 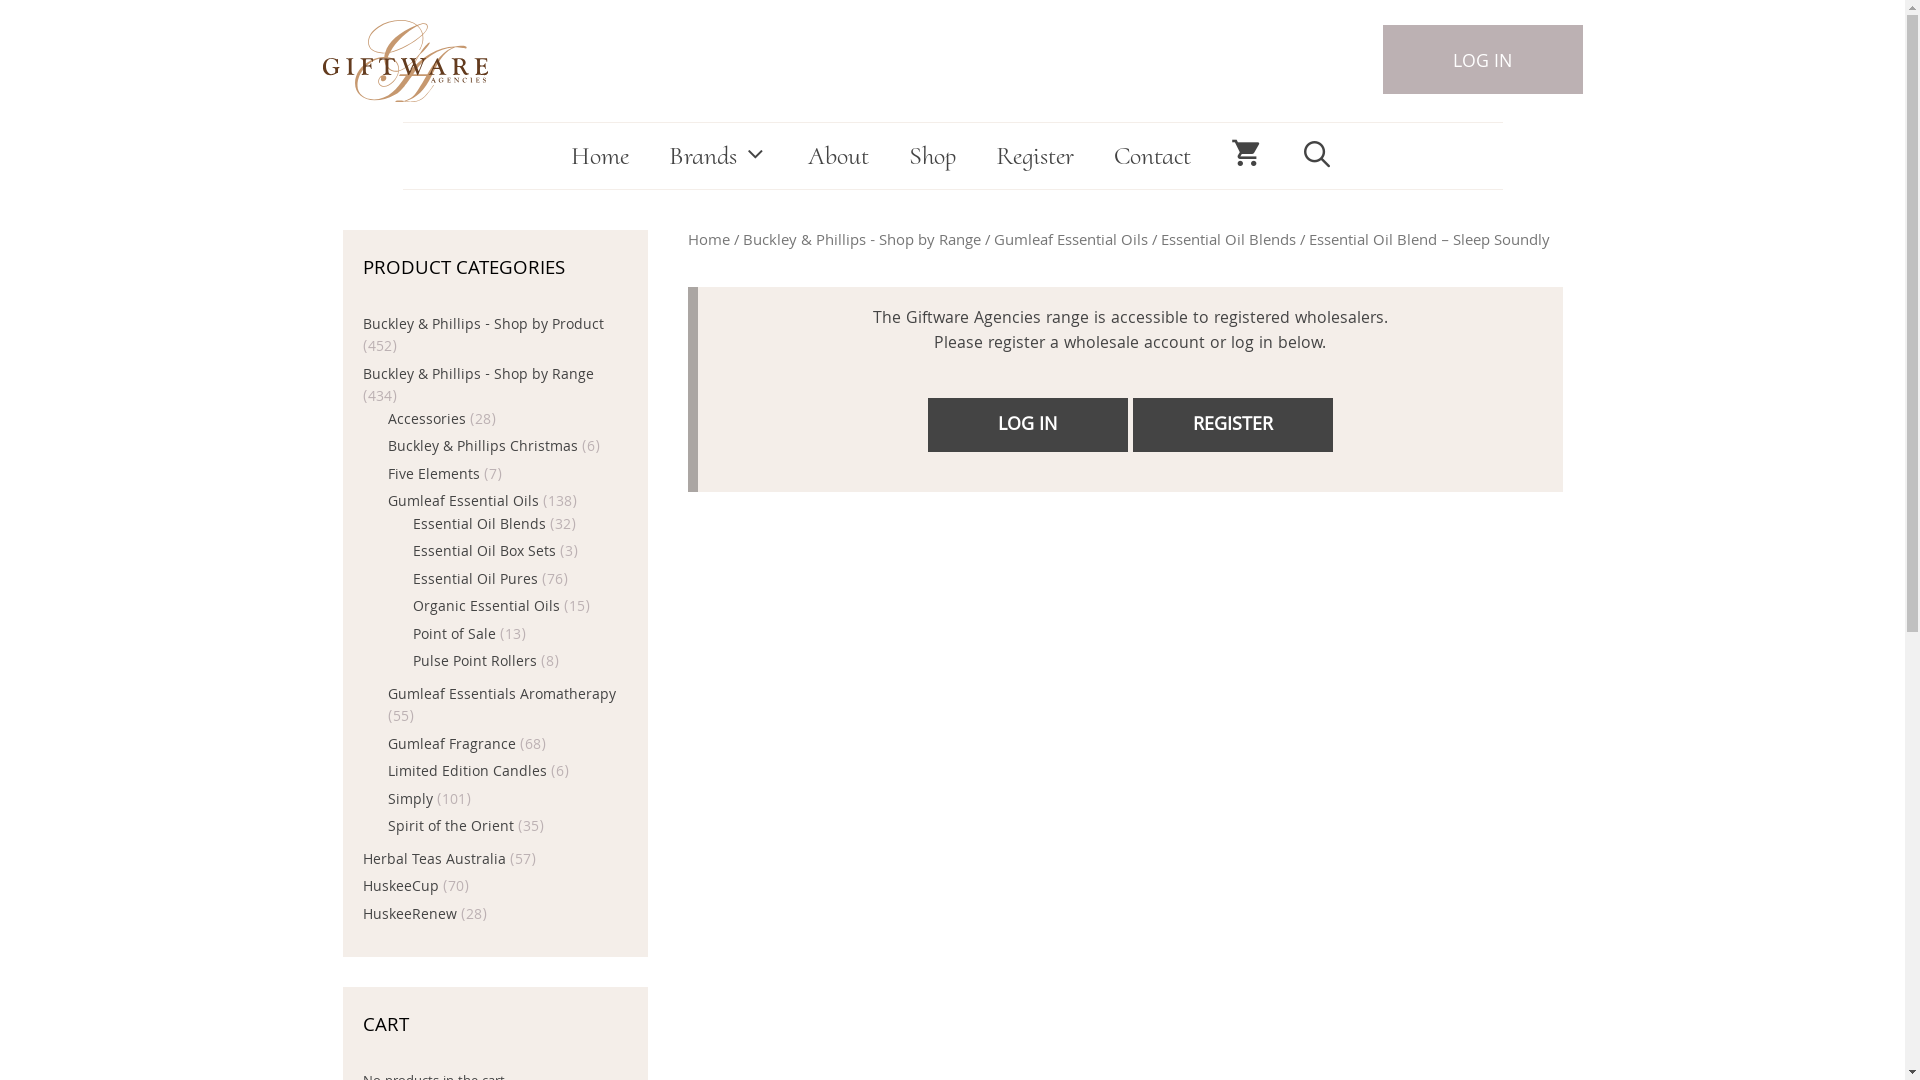 What do you see at coordinates (718, 155) in the screenshot?
I see `Brands` at bounding box center [718, 155].